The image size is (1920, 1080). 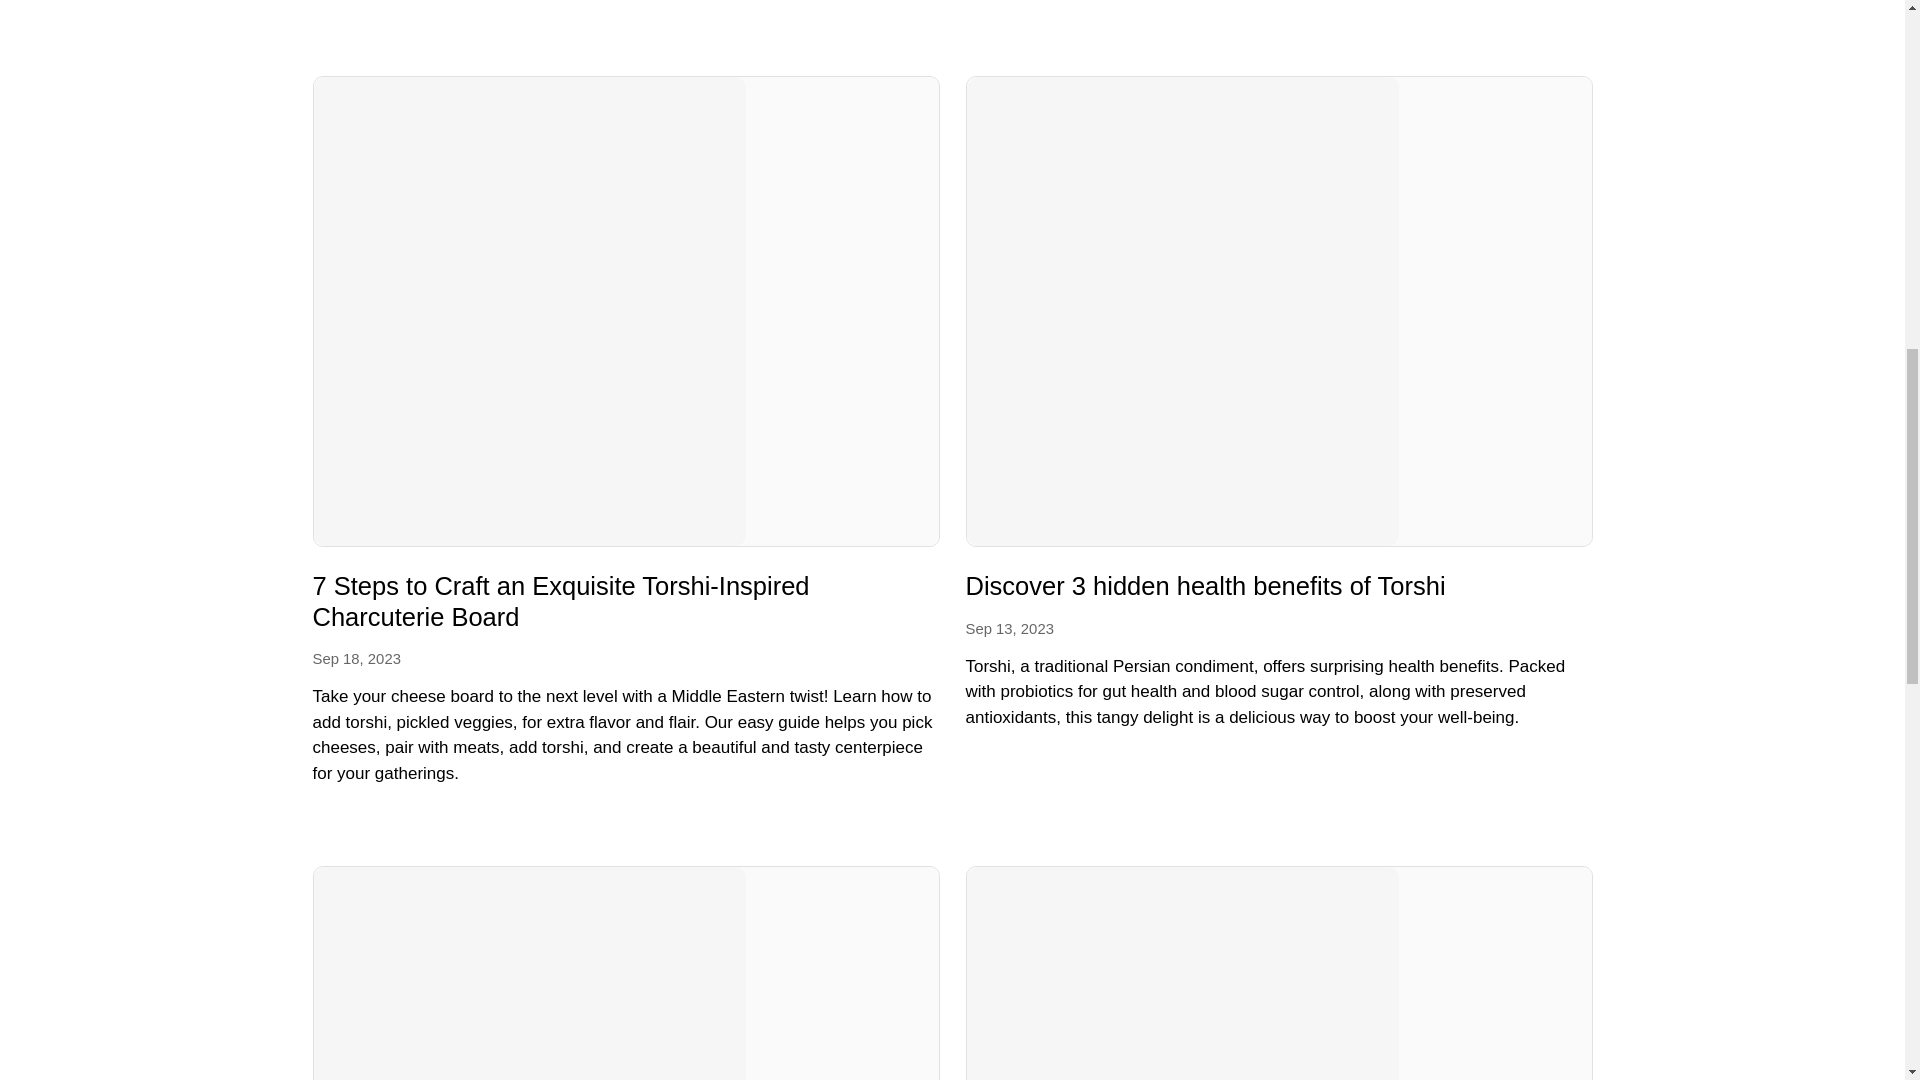 I want to click on Discover 3 hidden health benefits of Torshi, so click(x=1205, y=589).